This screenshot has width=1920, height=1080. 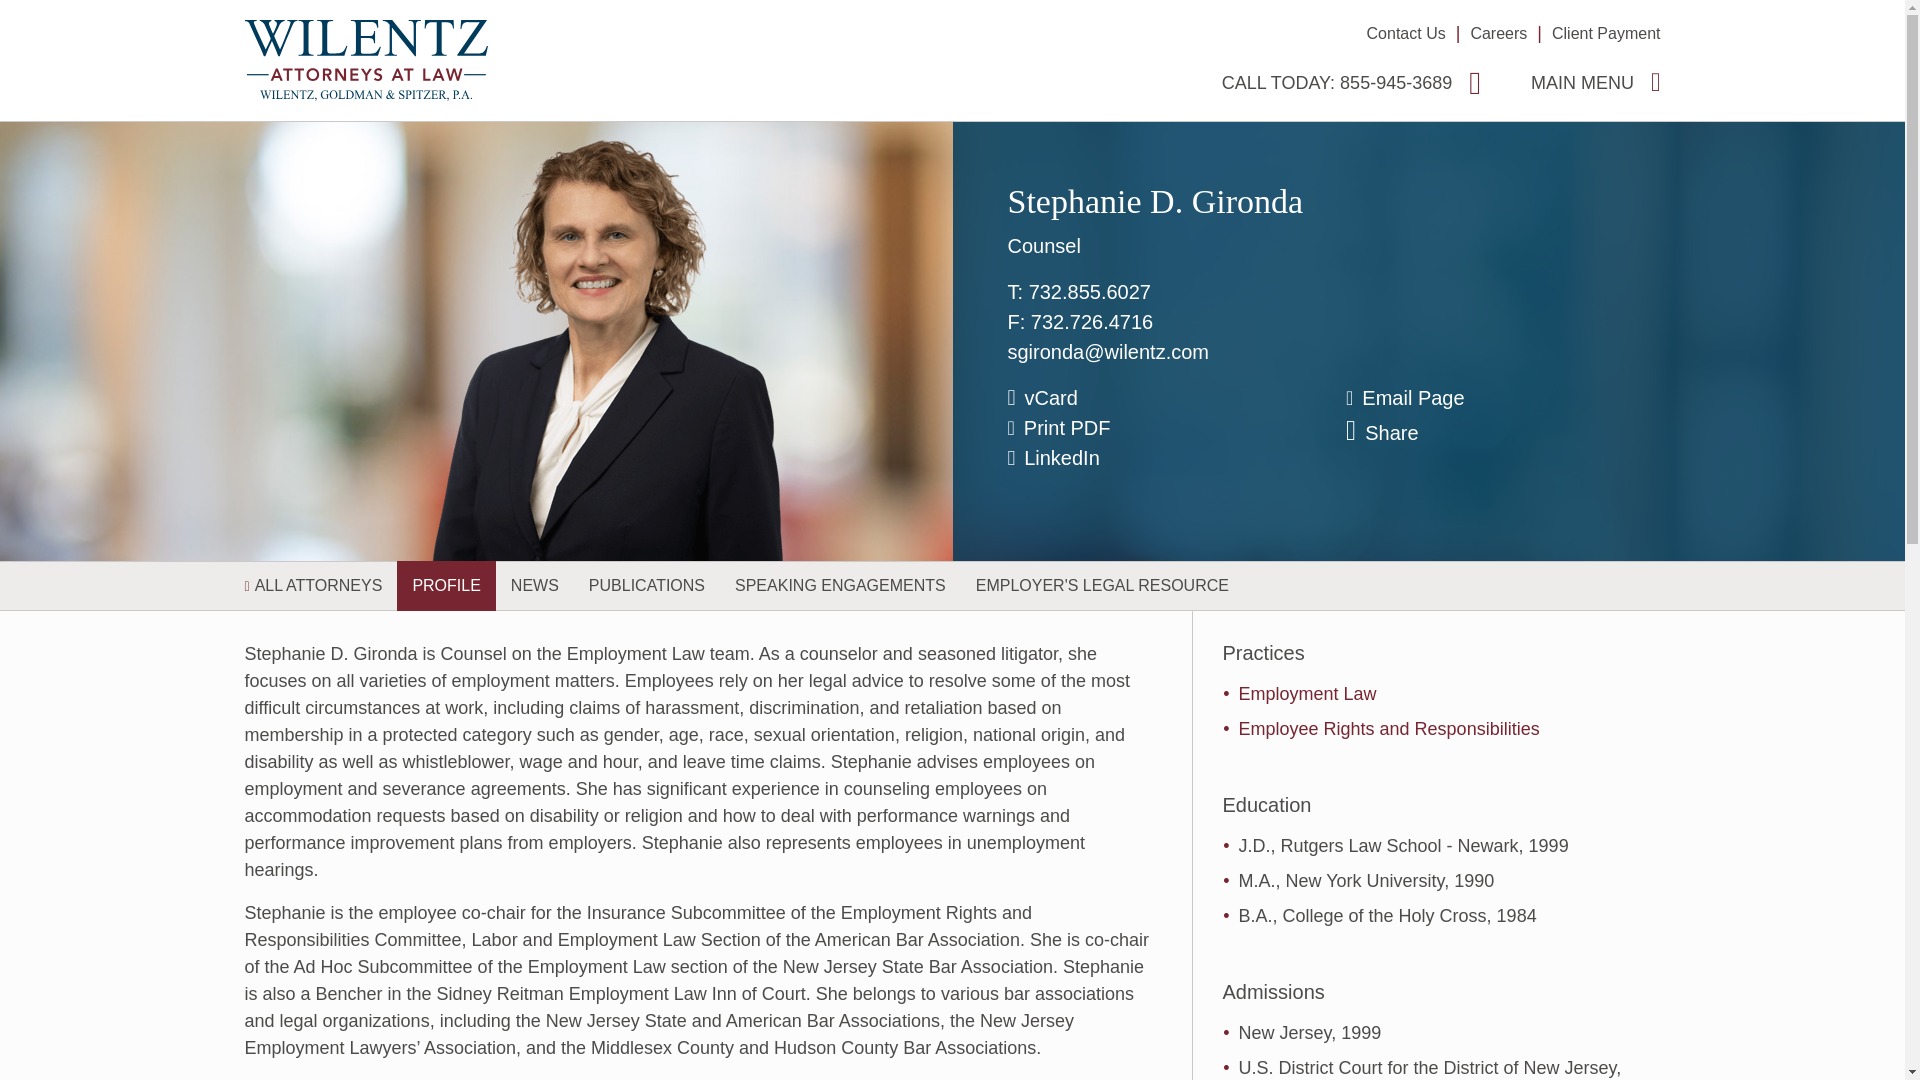 I want to click on Careers, so click(x=1498, y=33).